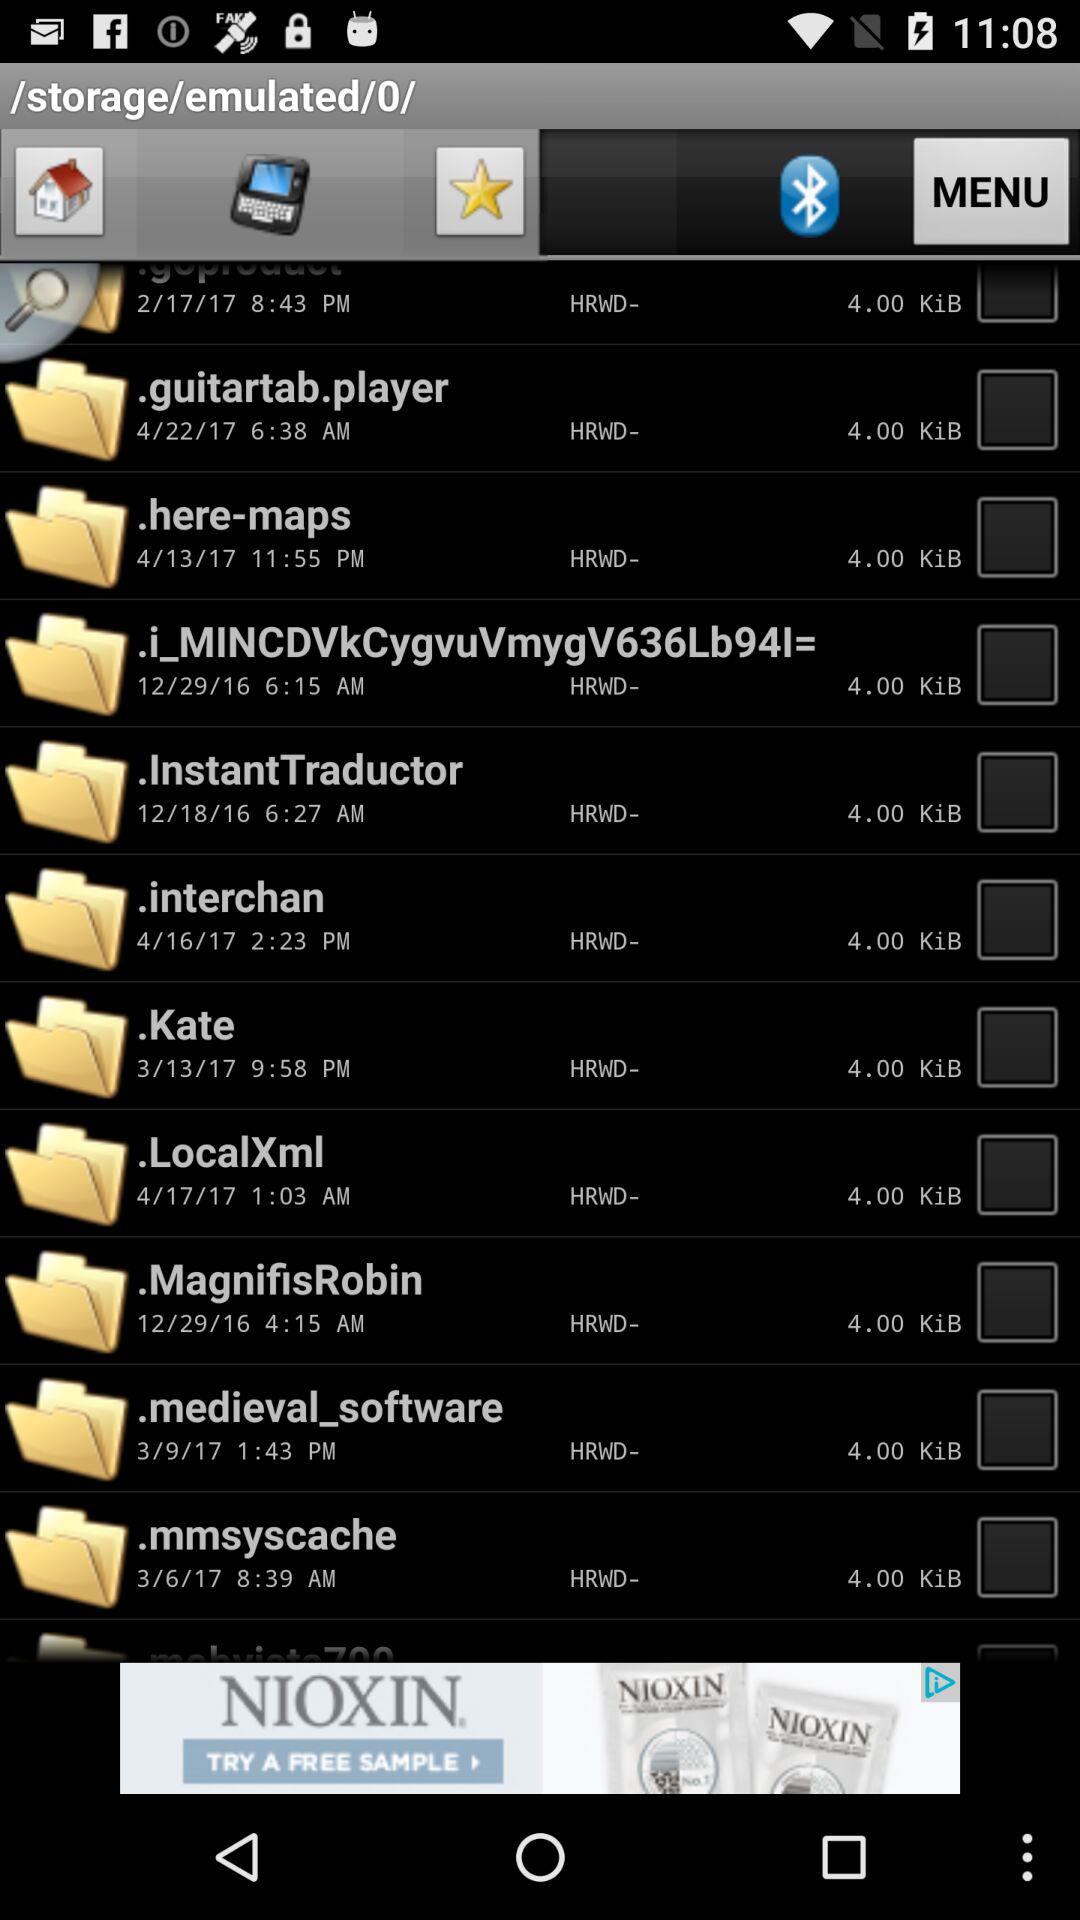 This screenshot has width=1080, height=1920. I want to click on select file, so click(1023, 1428).